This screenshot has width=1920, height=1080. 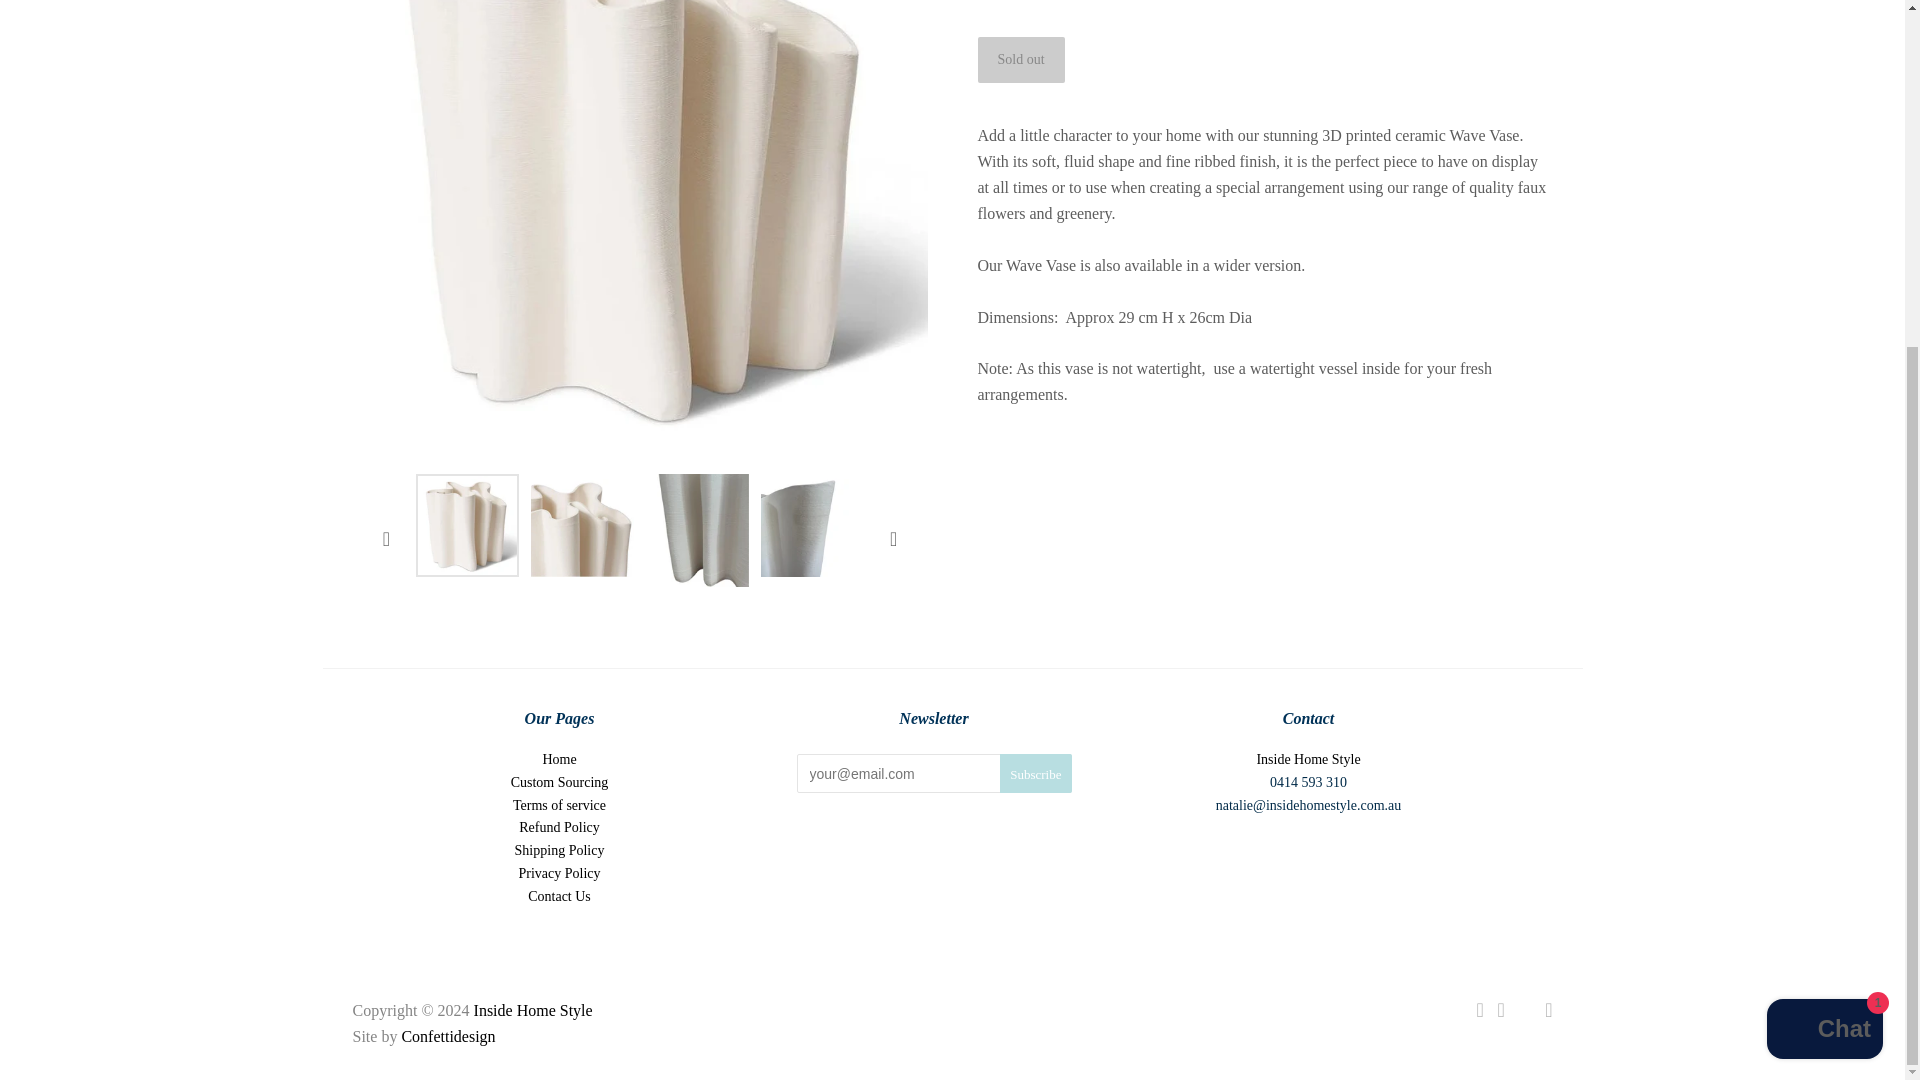 I want to click on Shopify online store chat, so click(x=1824, y=532).